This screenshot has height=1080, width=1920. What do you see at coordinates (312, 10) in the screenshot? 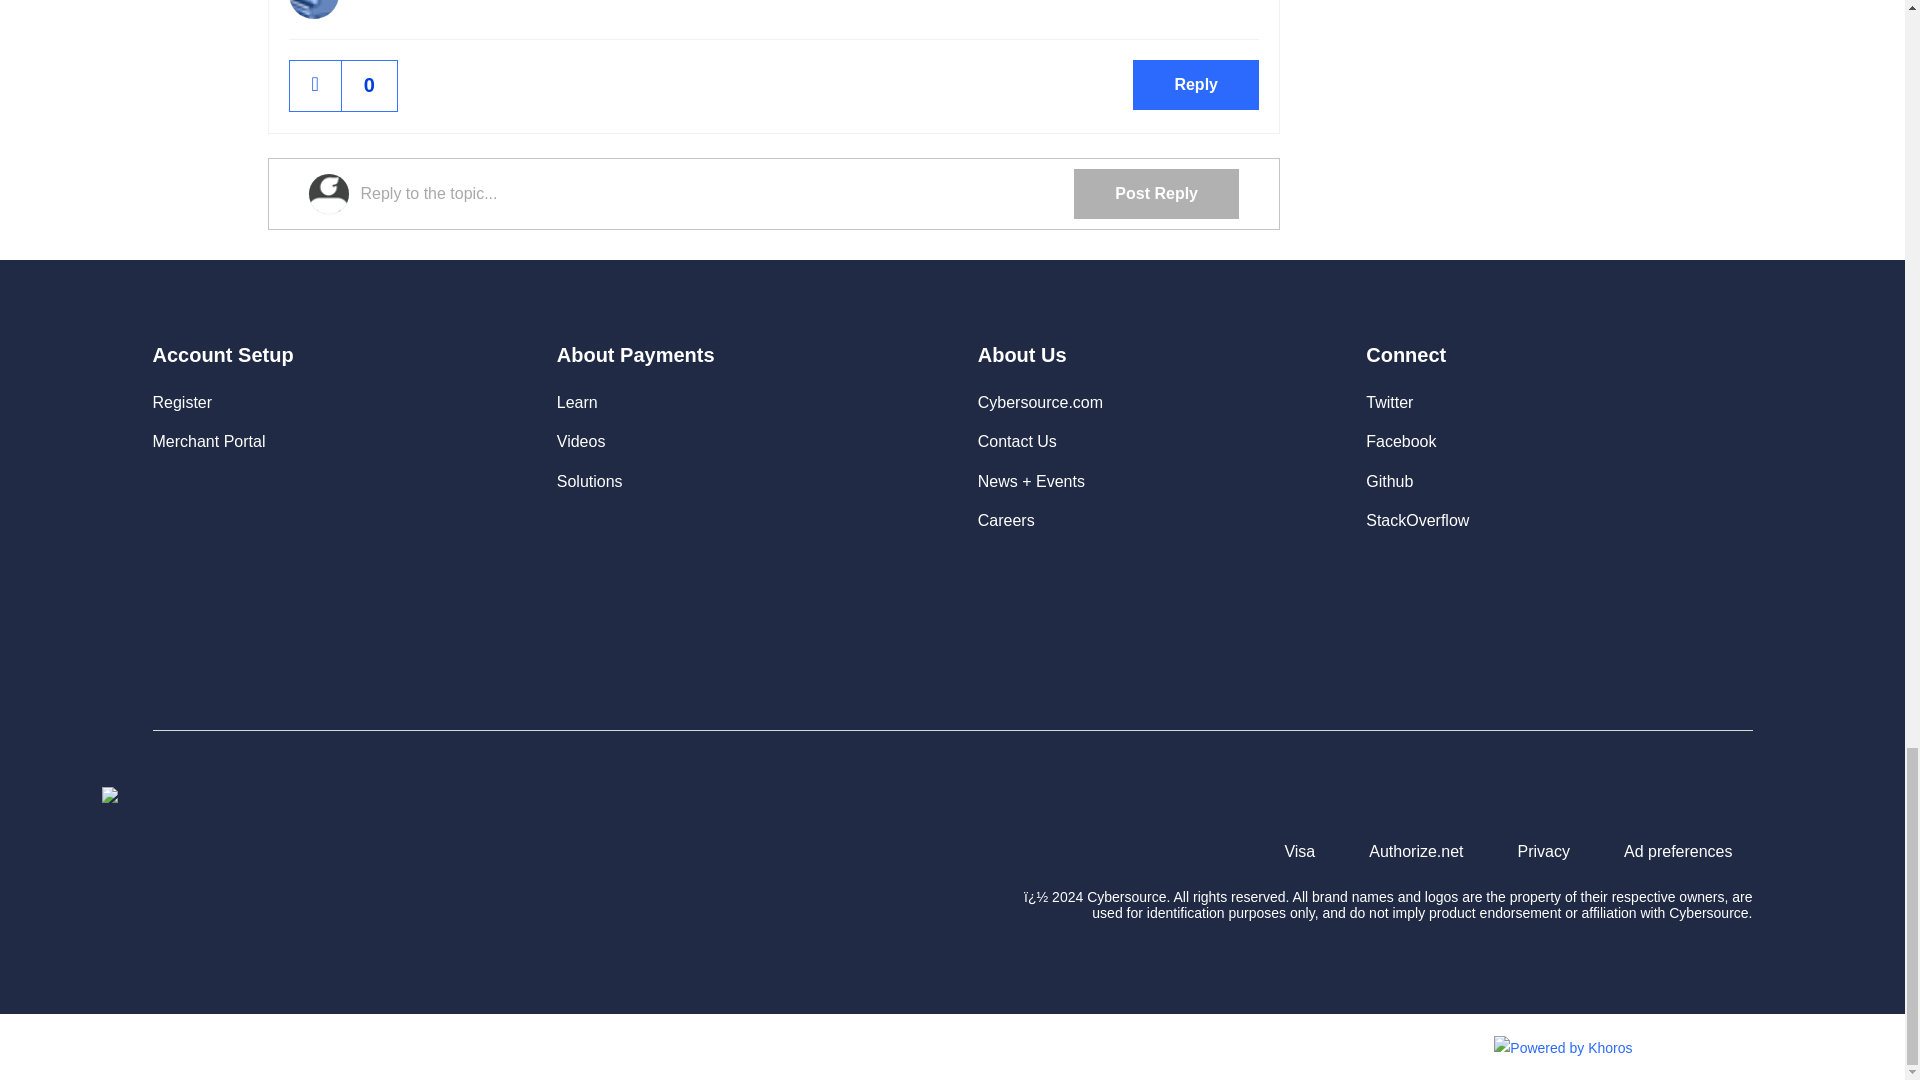
I see `natesutherland2` at bounding box center [312, 10].